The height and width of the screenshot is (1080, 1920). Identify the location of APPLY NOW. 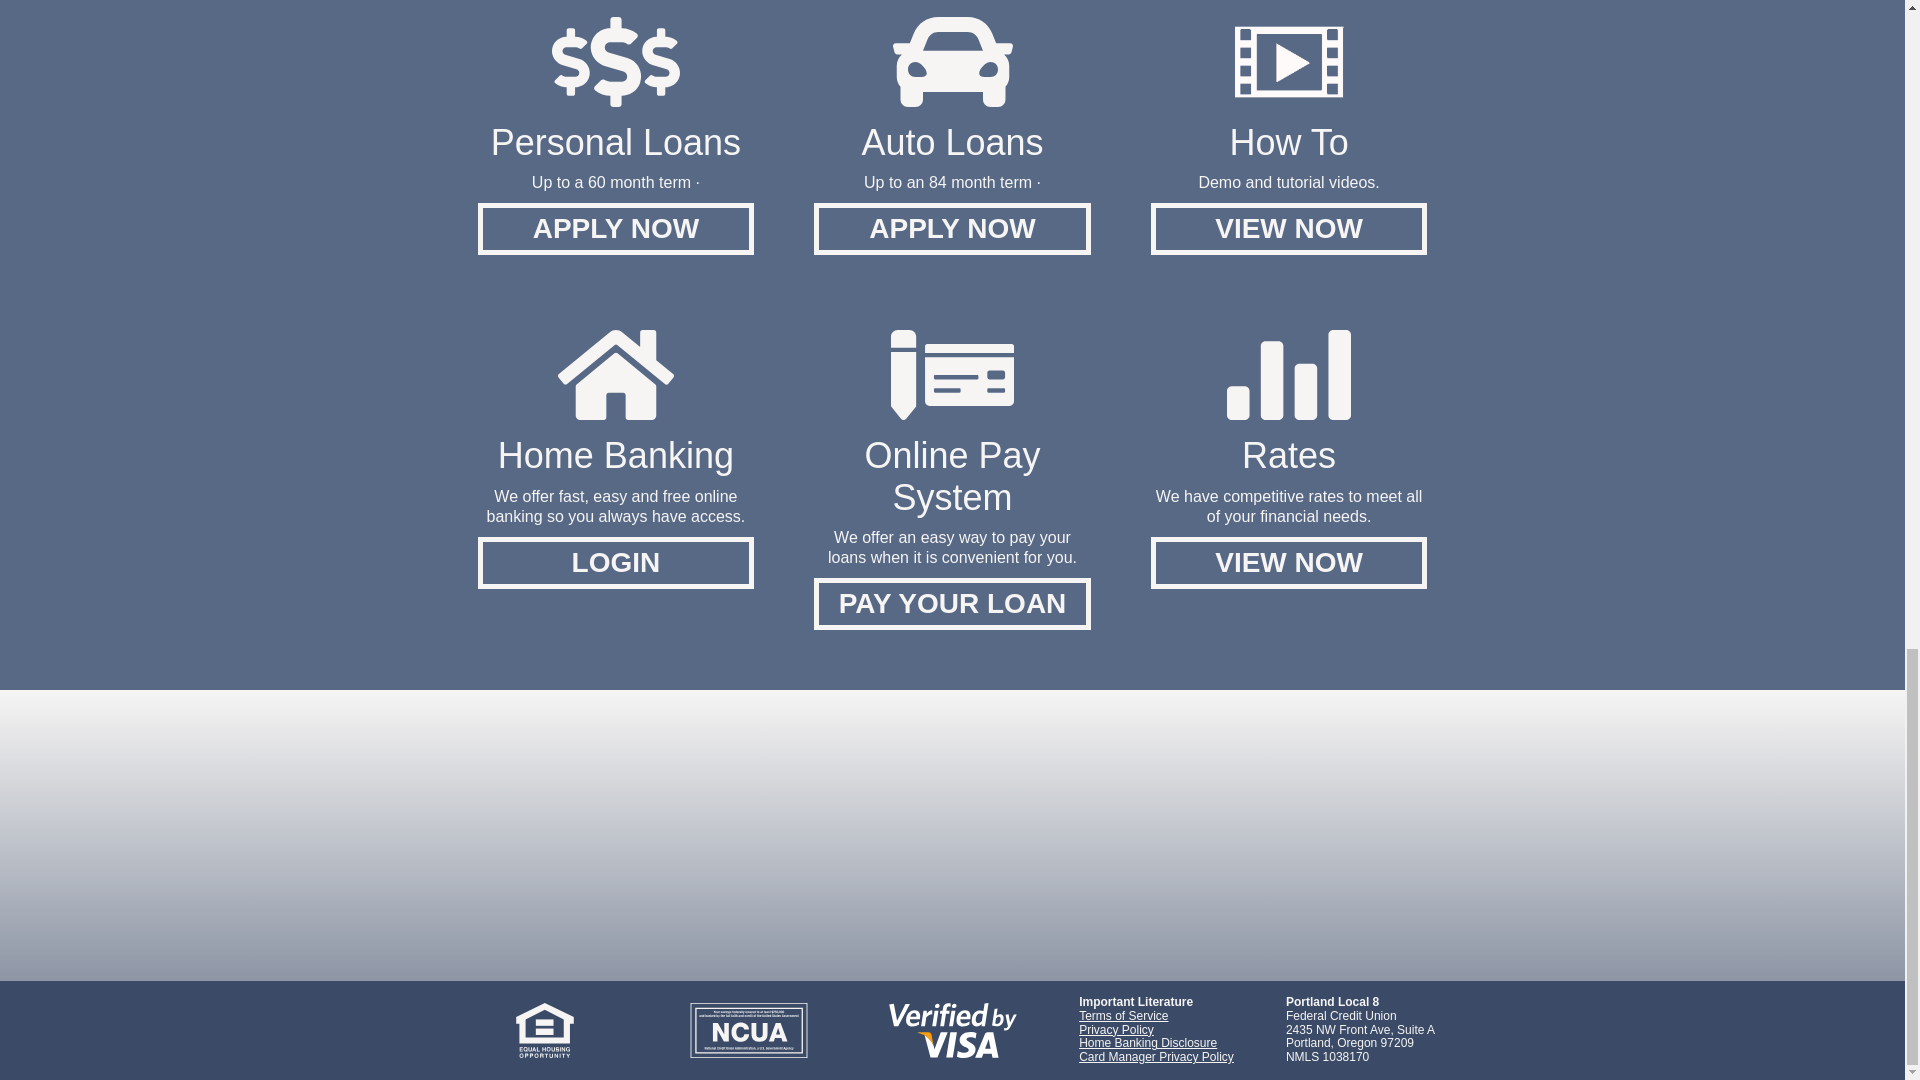
(952, 228).